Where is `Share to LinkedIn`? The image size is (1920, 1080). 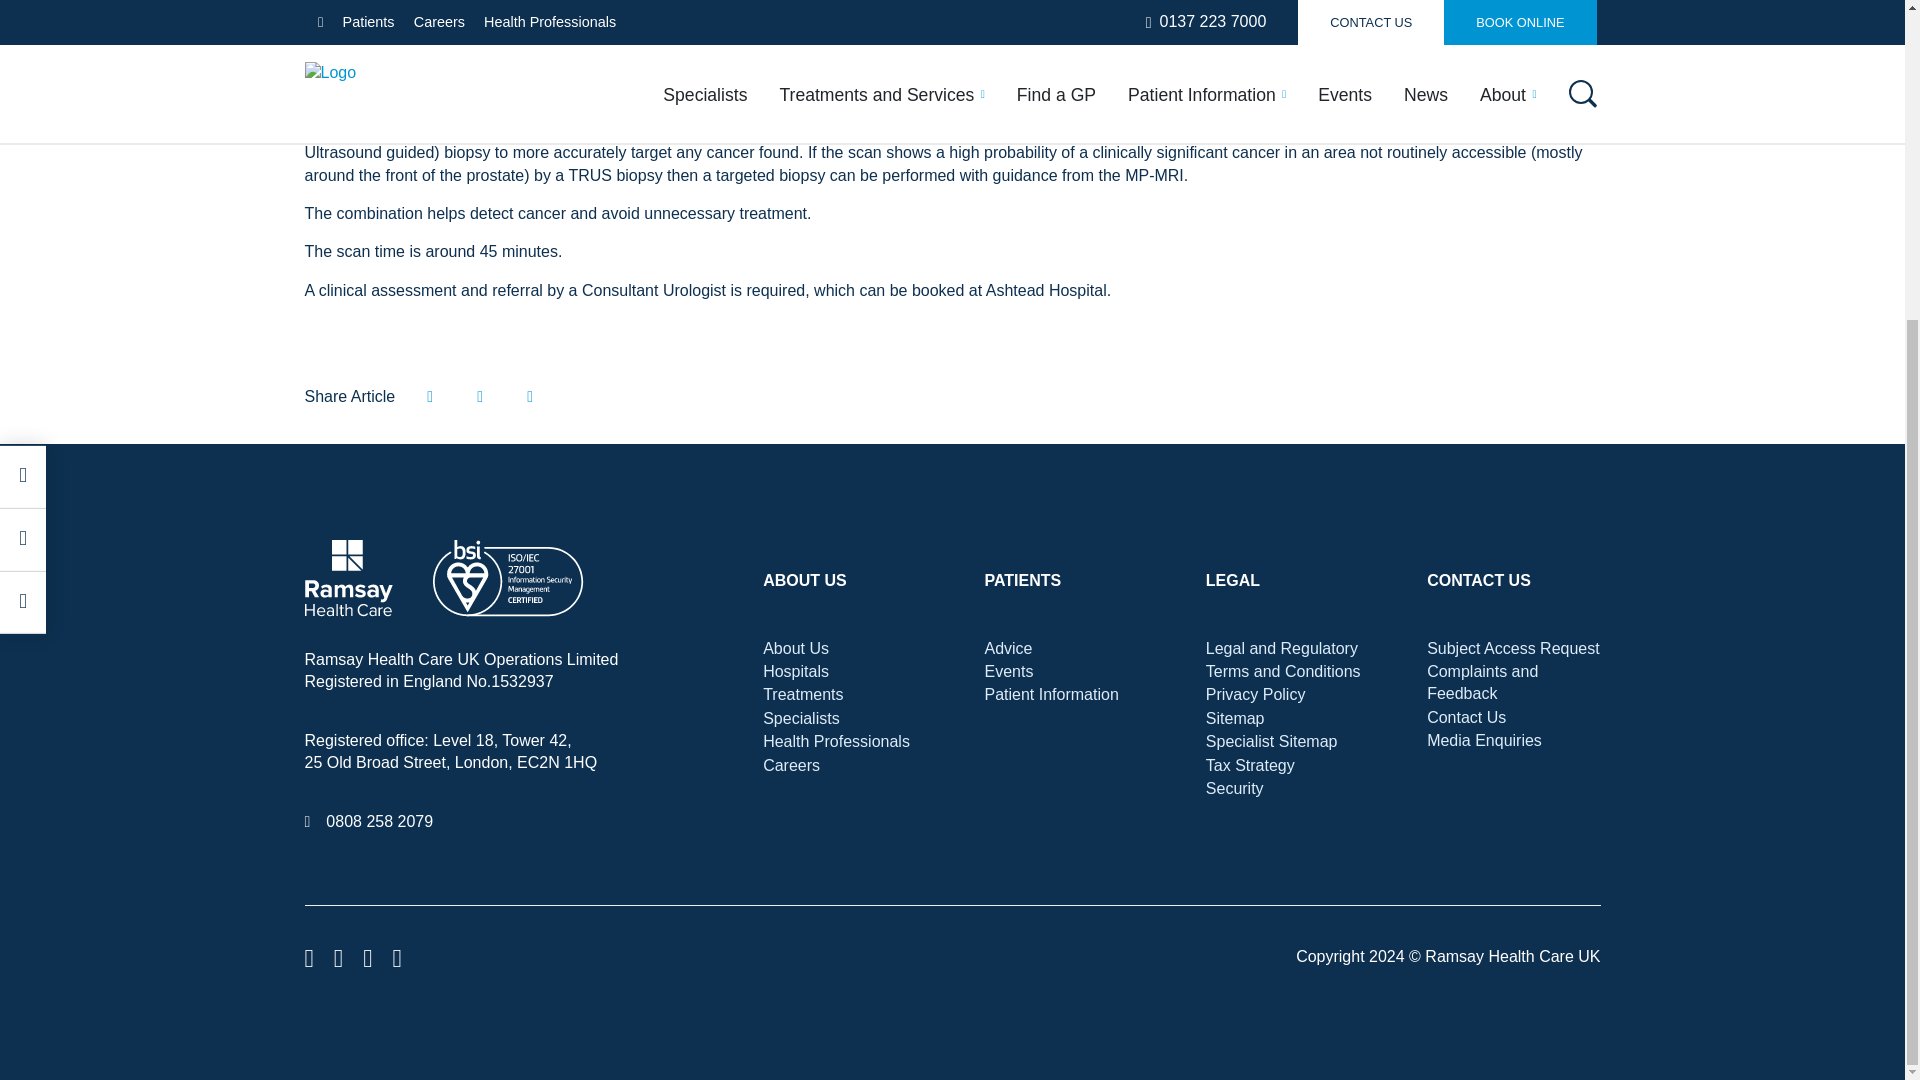 Share to LinkedIn is located at coordinates (530, 396).